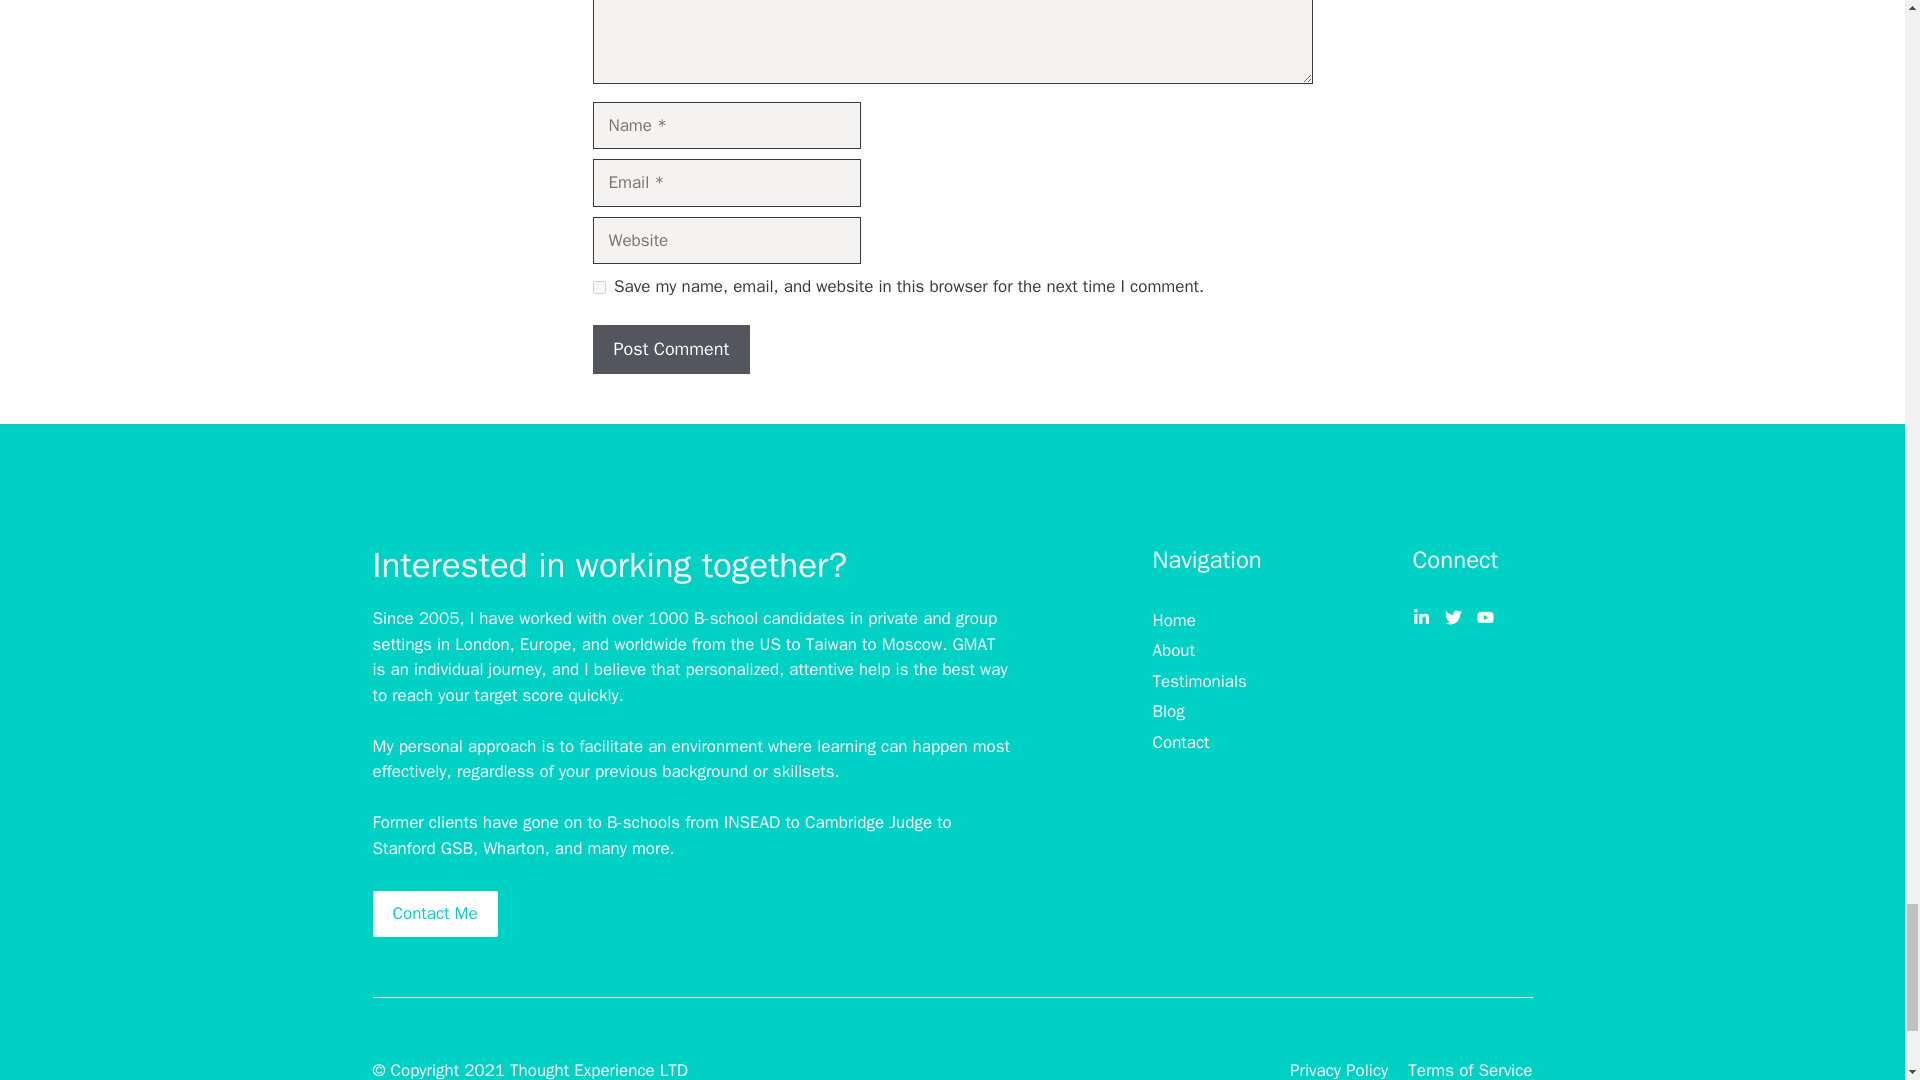  Describe the element at coordinates (1173, 620) in the screenshot. I see `Home` at that location.